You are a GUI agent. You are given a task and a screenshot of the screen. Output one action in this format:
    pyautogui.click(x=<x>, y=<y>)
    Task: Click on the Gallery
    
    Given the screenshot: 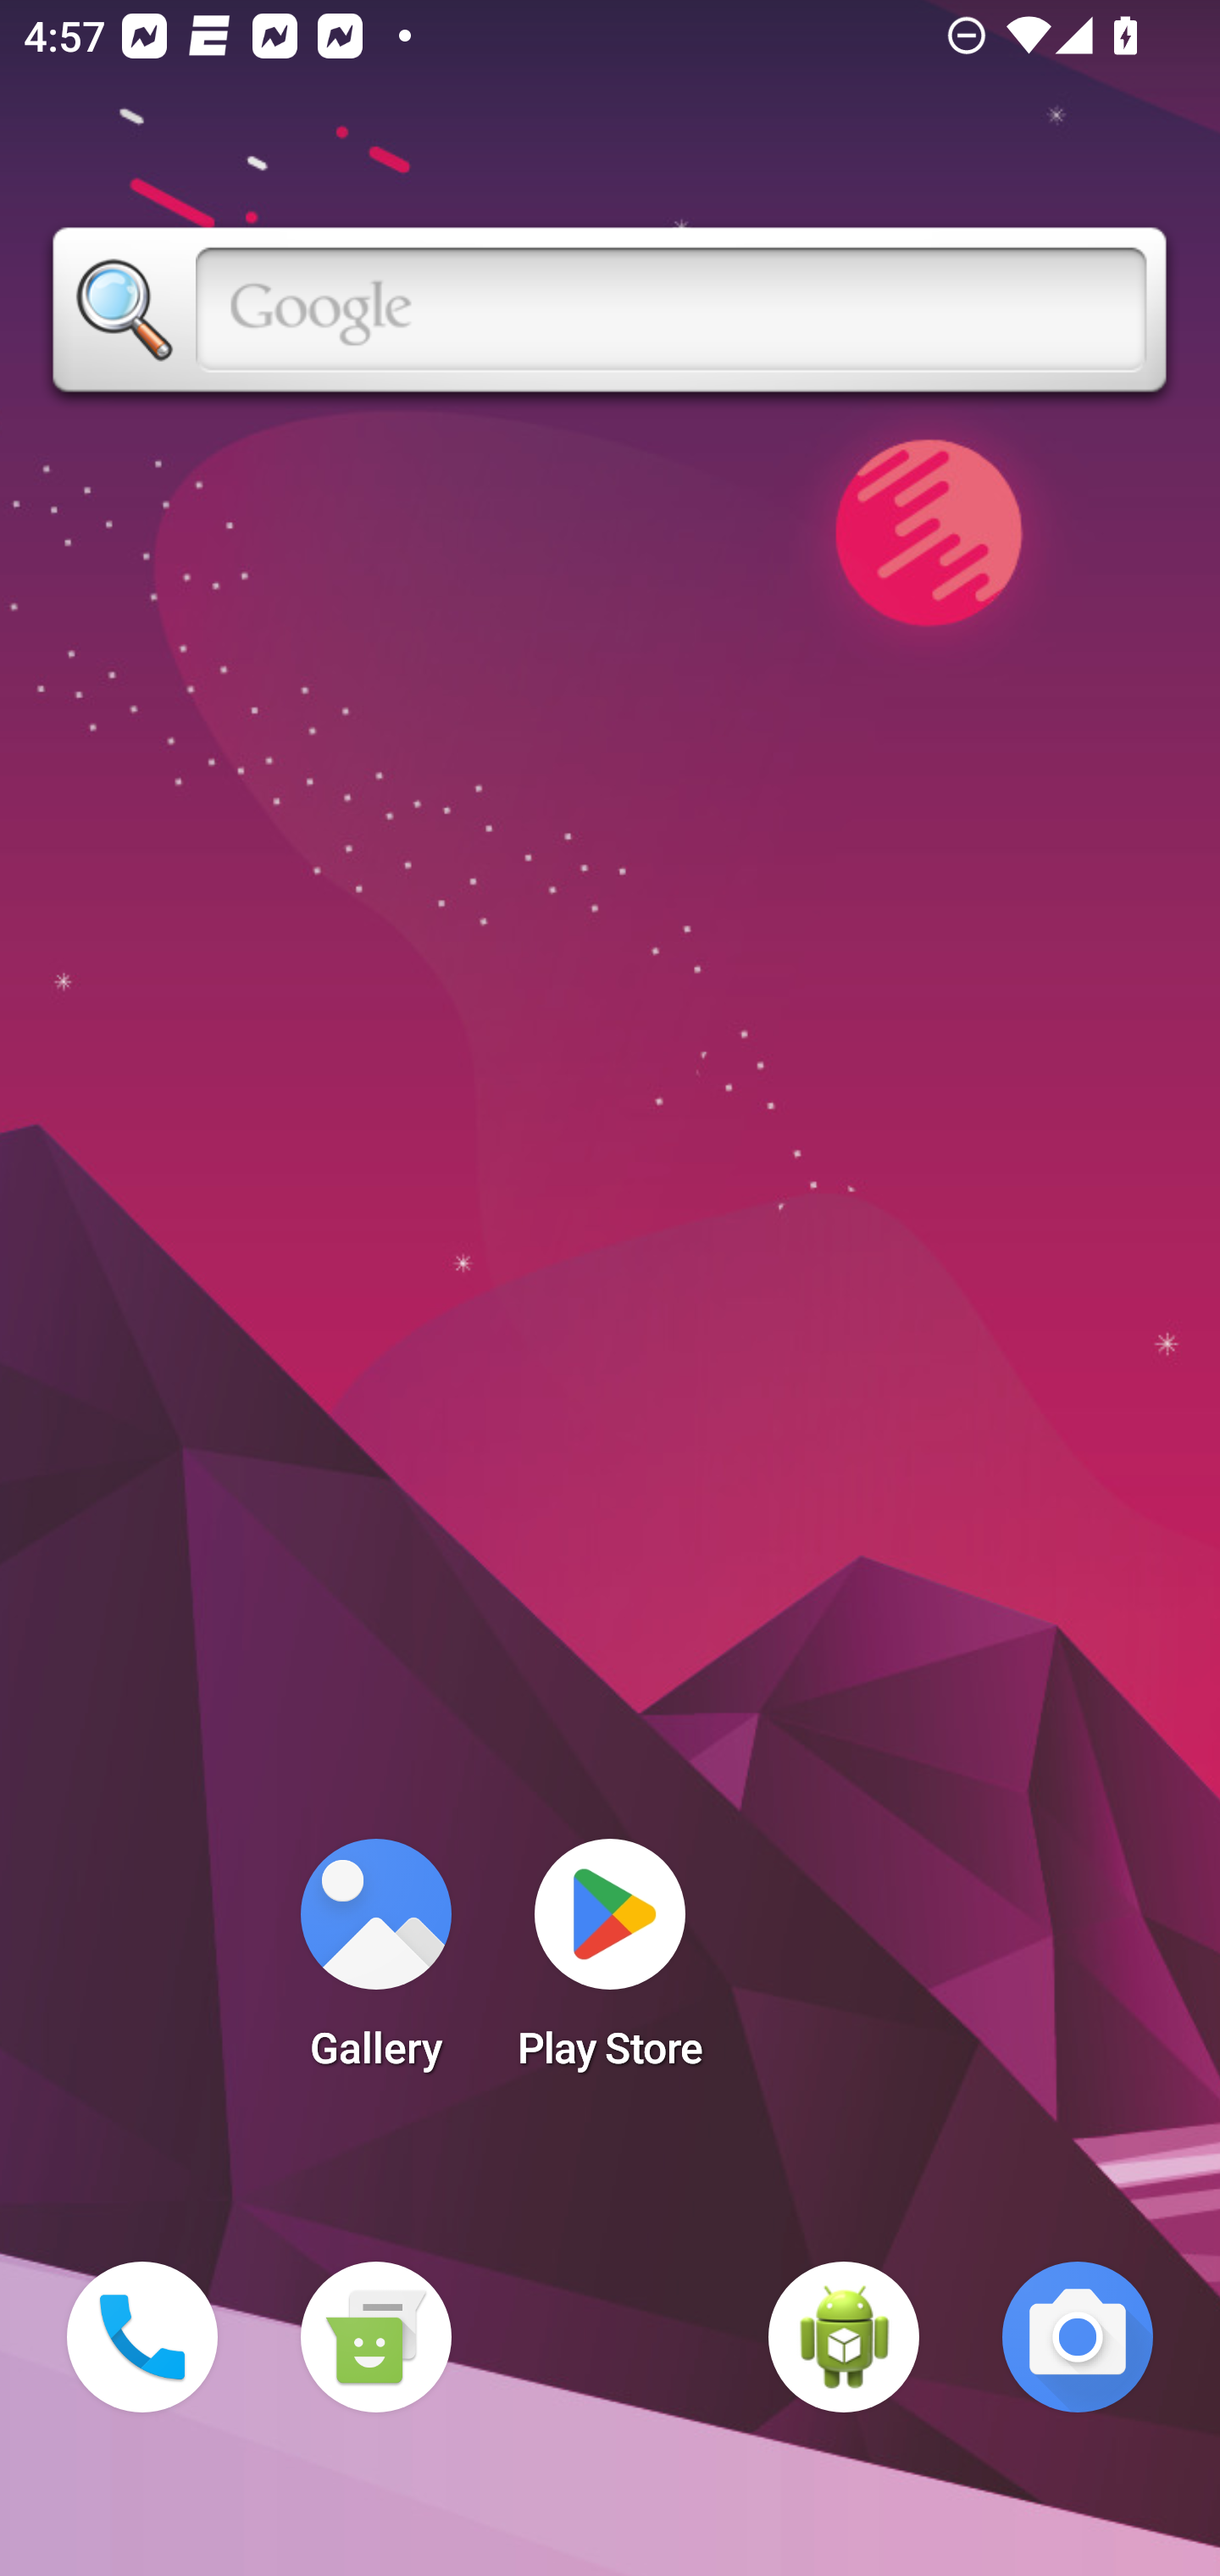 What is the action you would take?
    pyautogui.click(x=375, y=1964)
    